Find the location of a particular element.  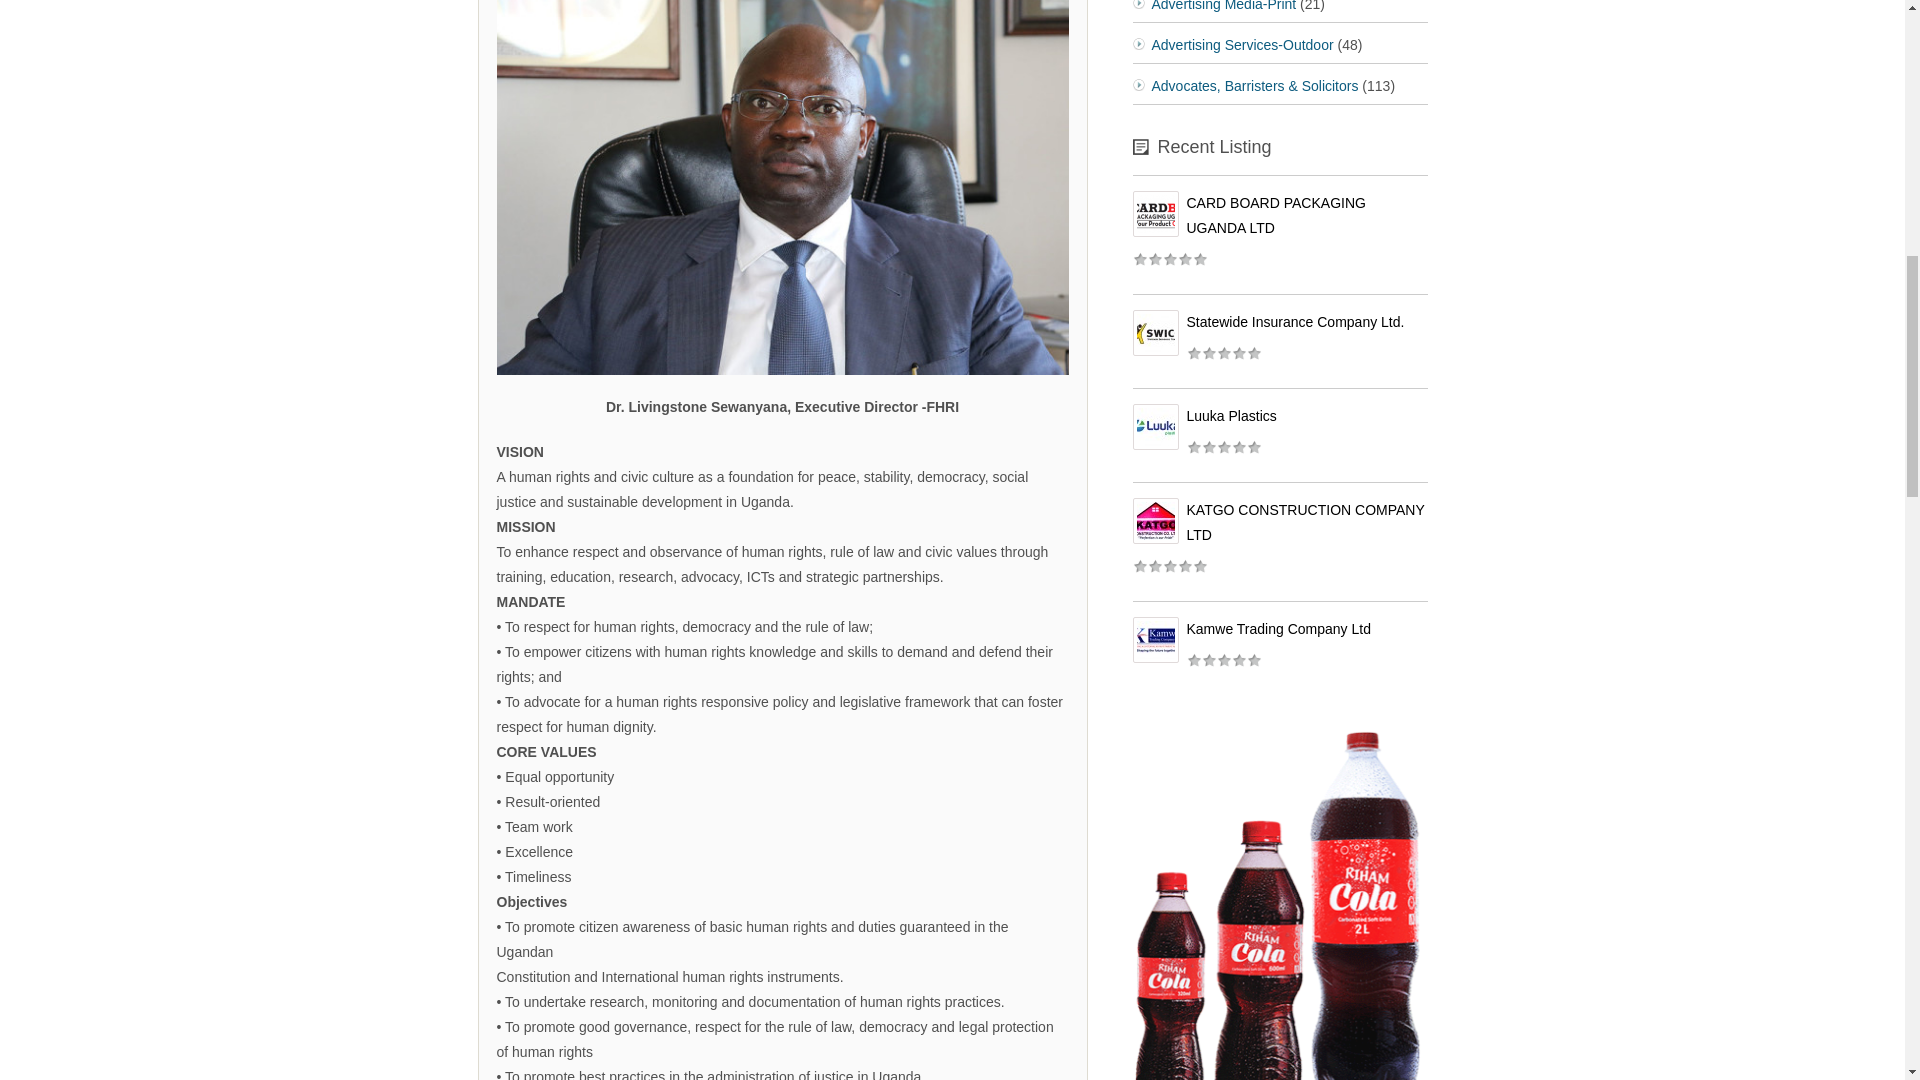

View all posts filed under Advertising Media-Print is located at coordinates (1224, 6).